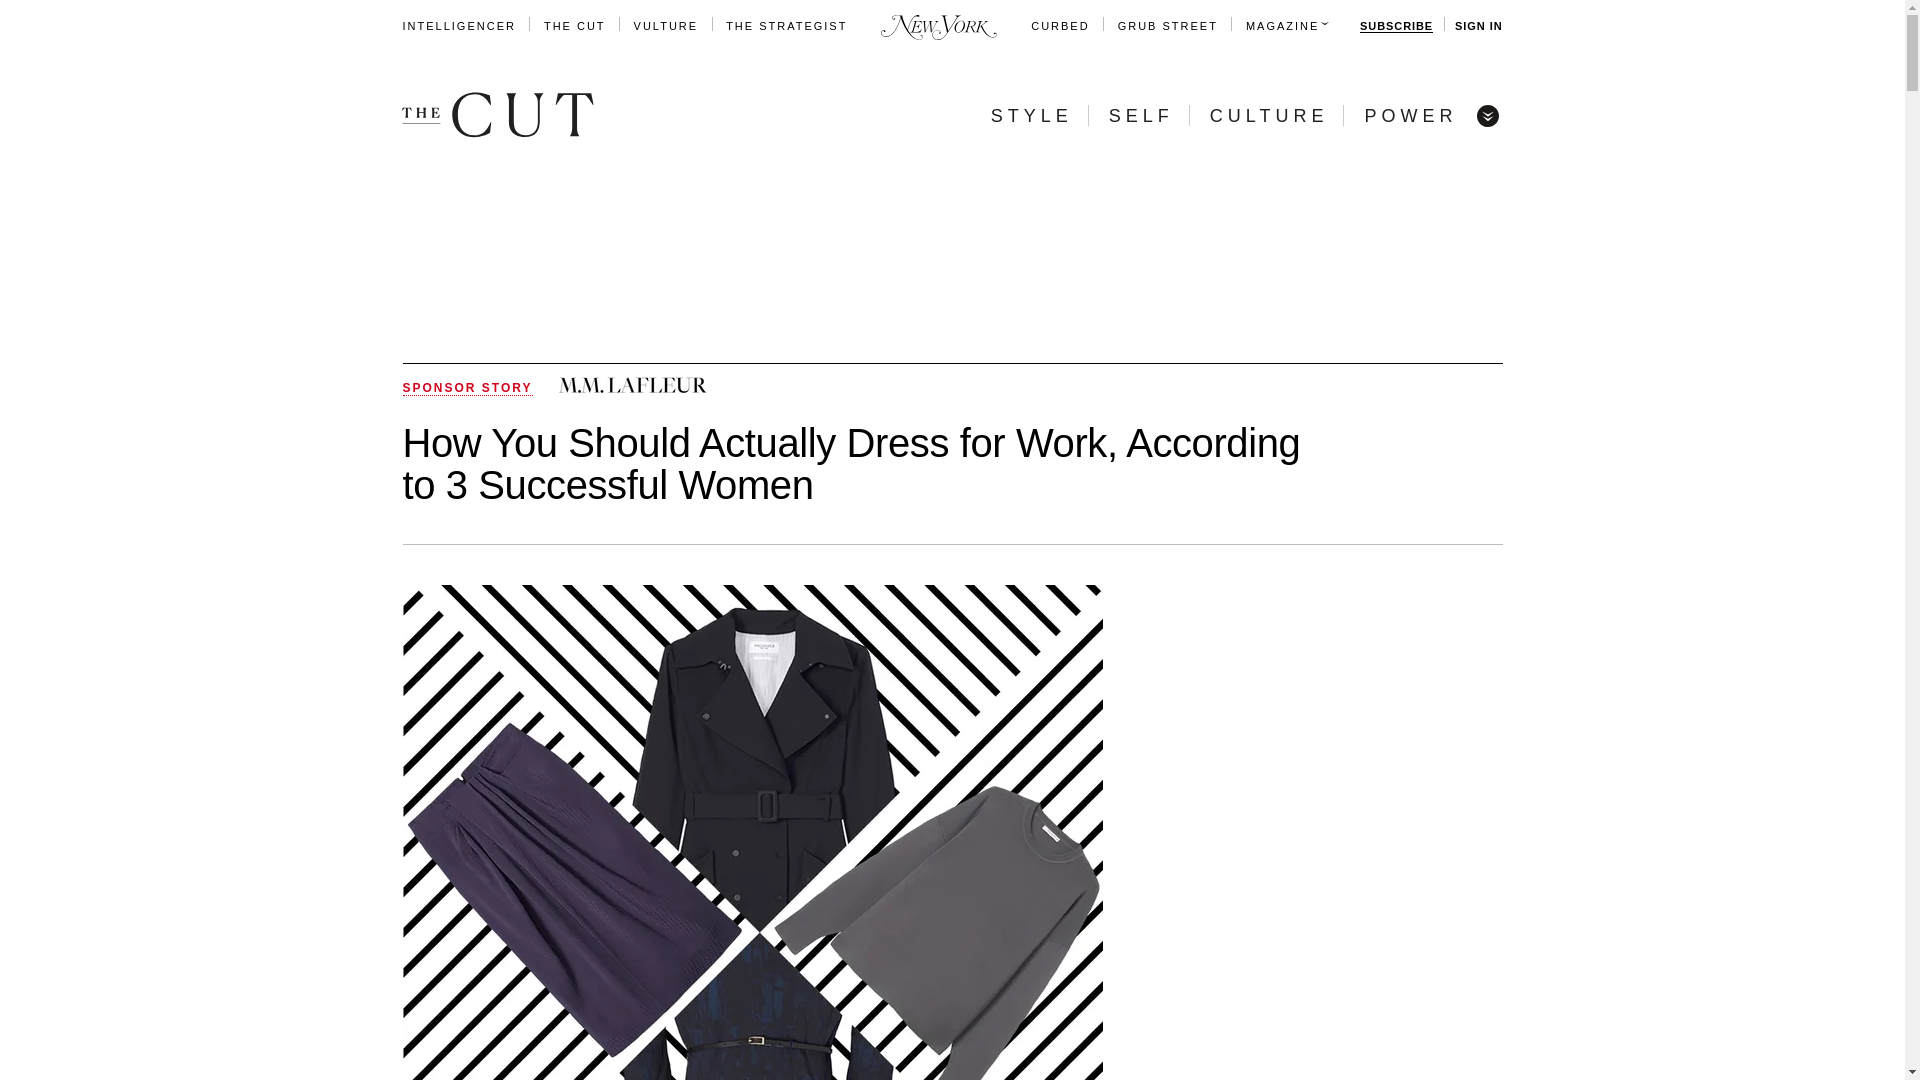 This screenshot has width=1920, height=1080. I want to click on THE STRATEGIST, so click(786, 26).